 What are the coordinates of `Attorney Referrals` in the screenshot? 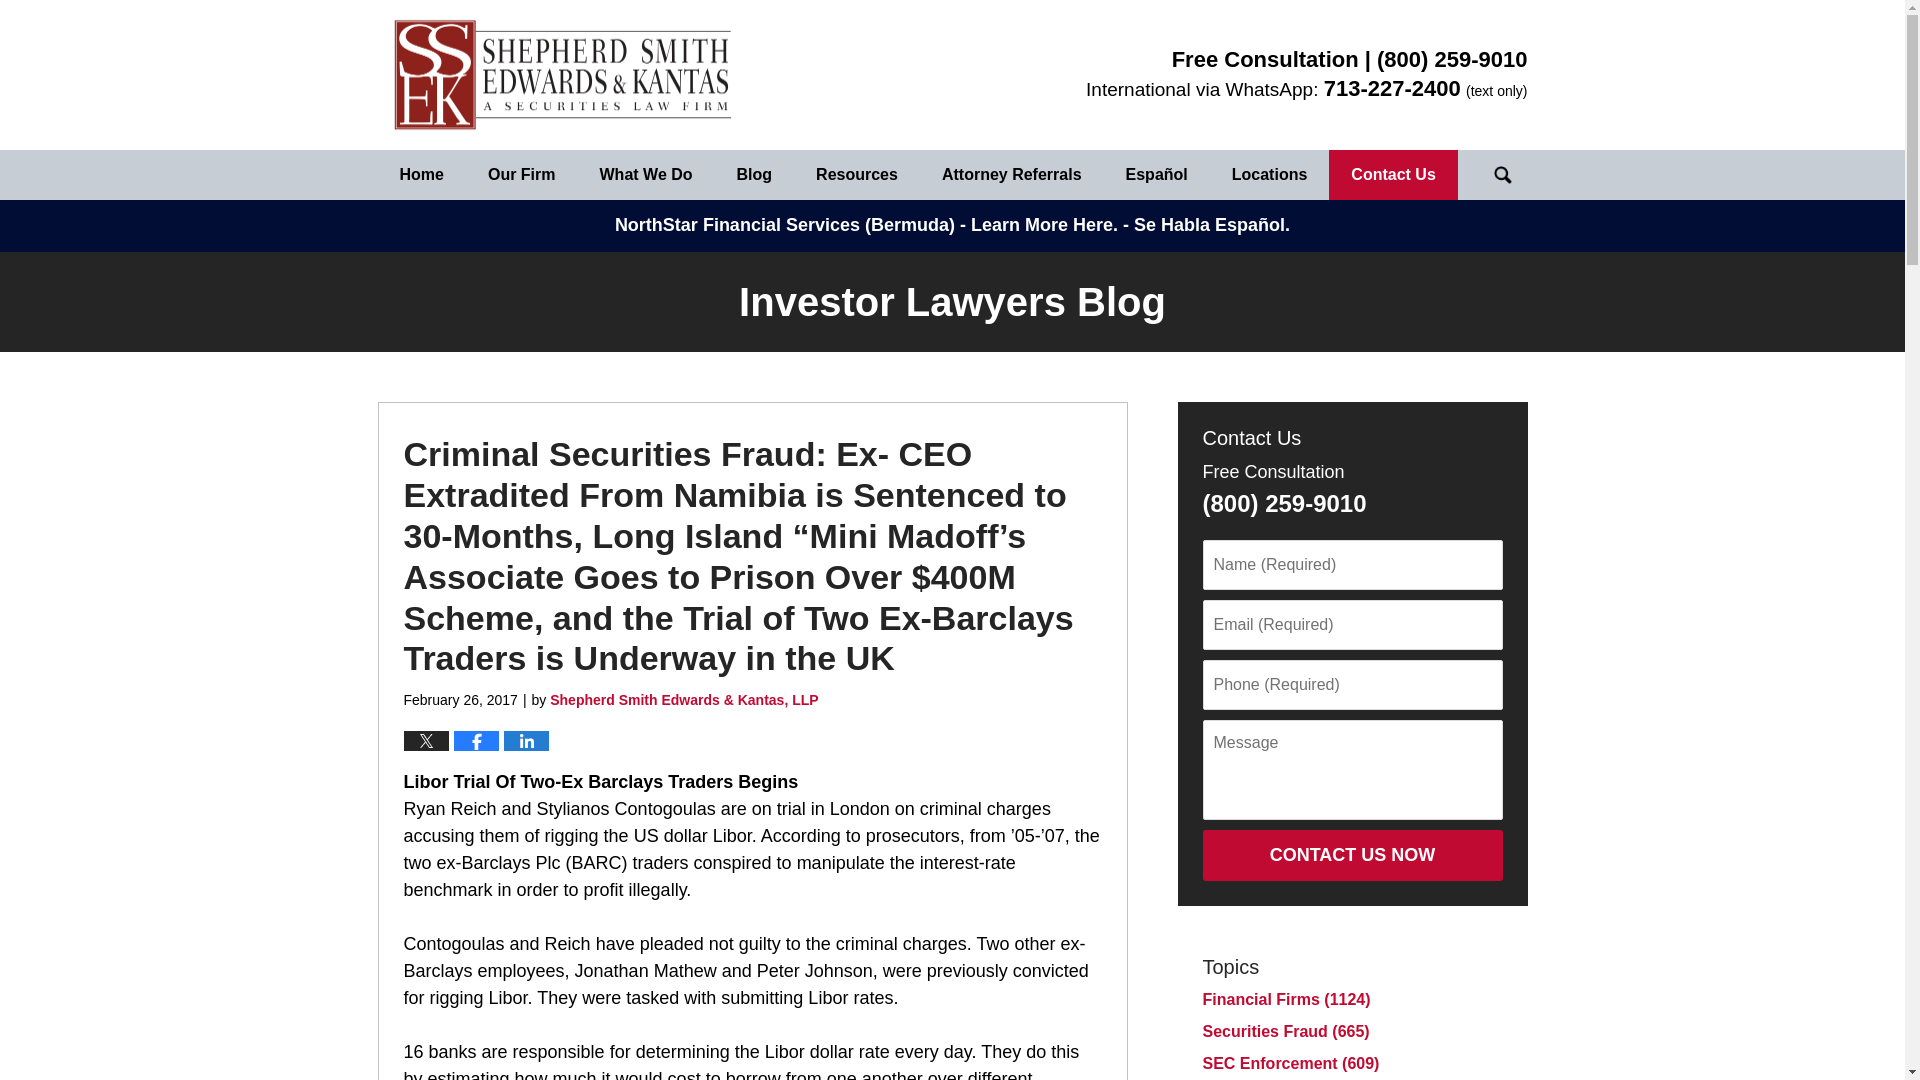 It's located at (1012, 174).